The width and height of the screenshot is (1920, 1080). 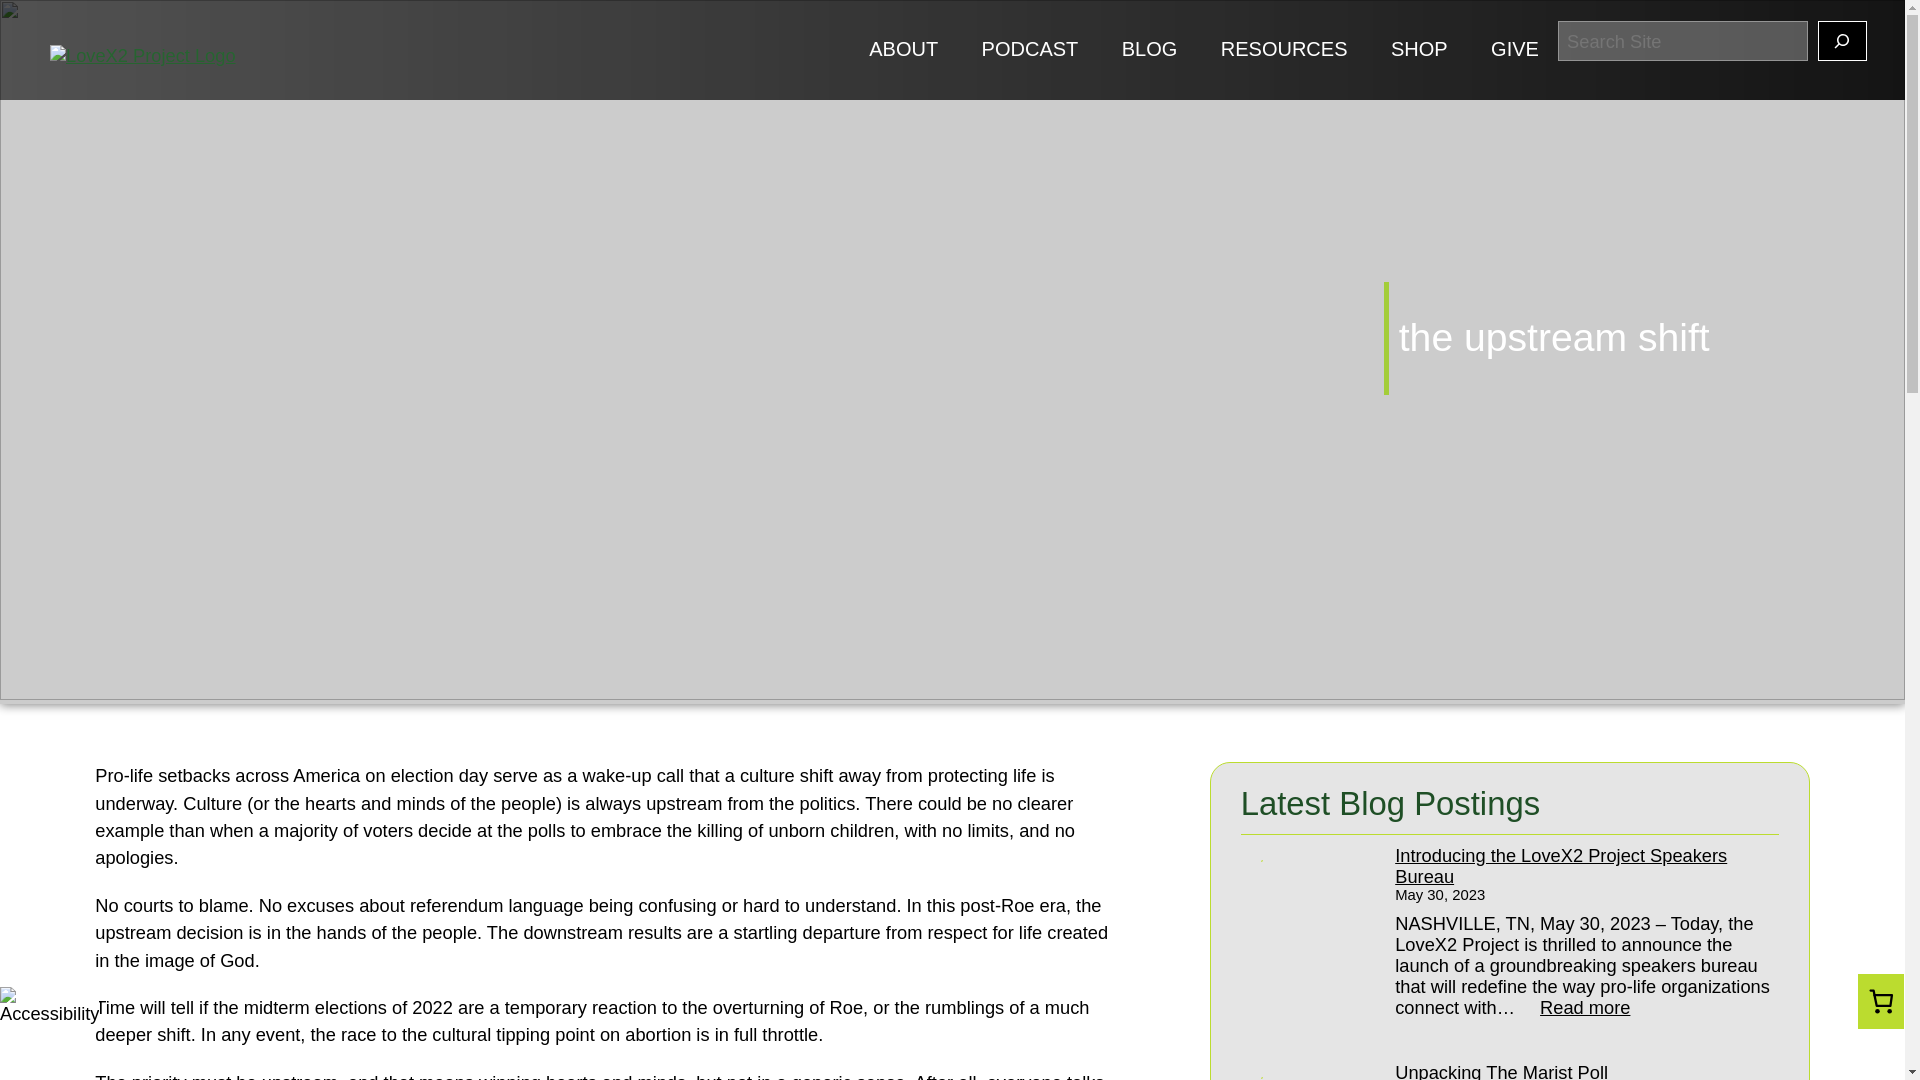 I want to click on Unpacking The Marist Poll, so click(x=1576, y=1070).